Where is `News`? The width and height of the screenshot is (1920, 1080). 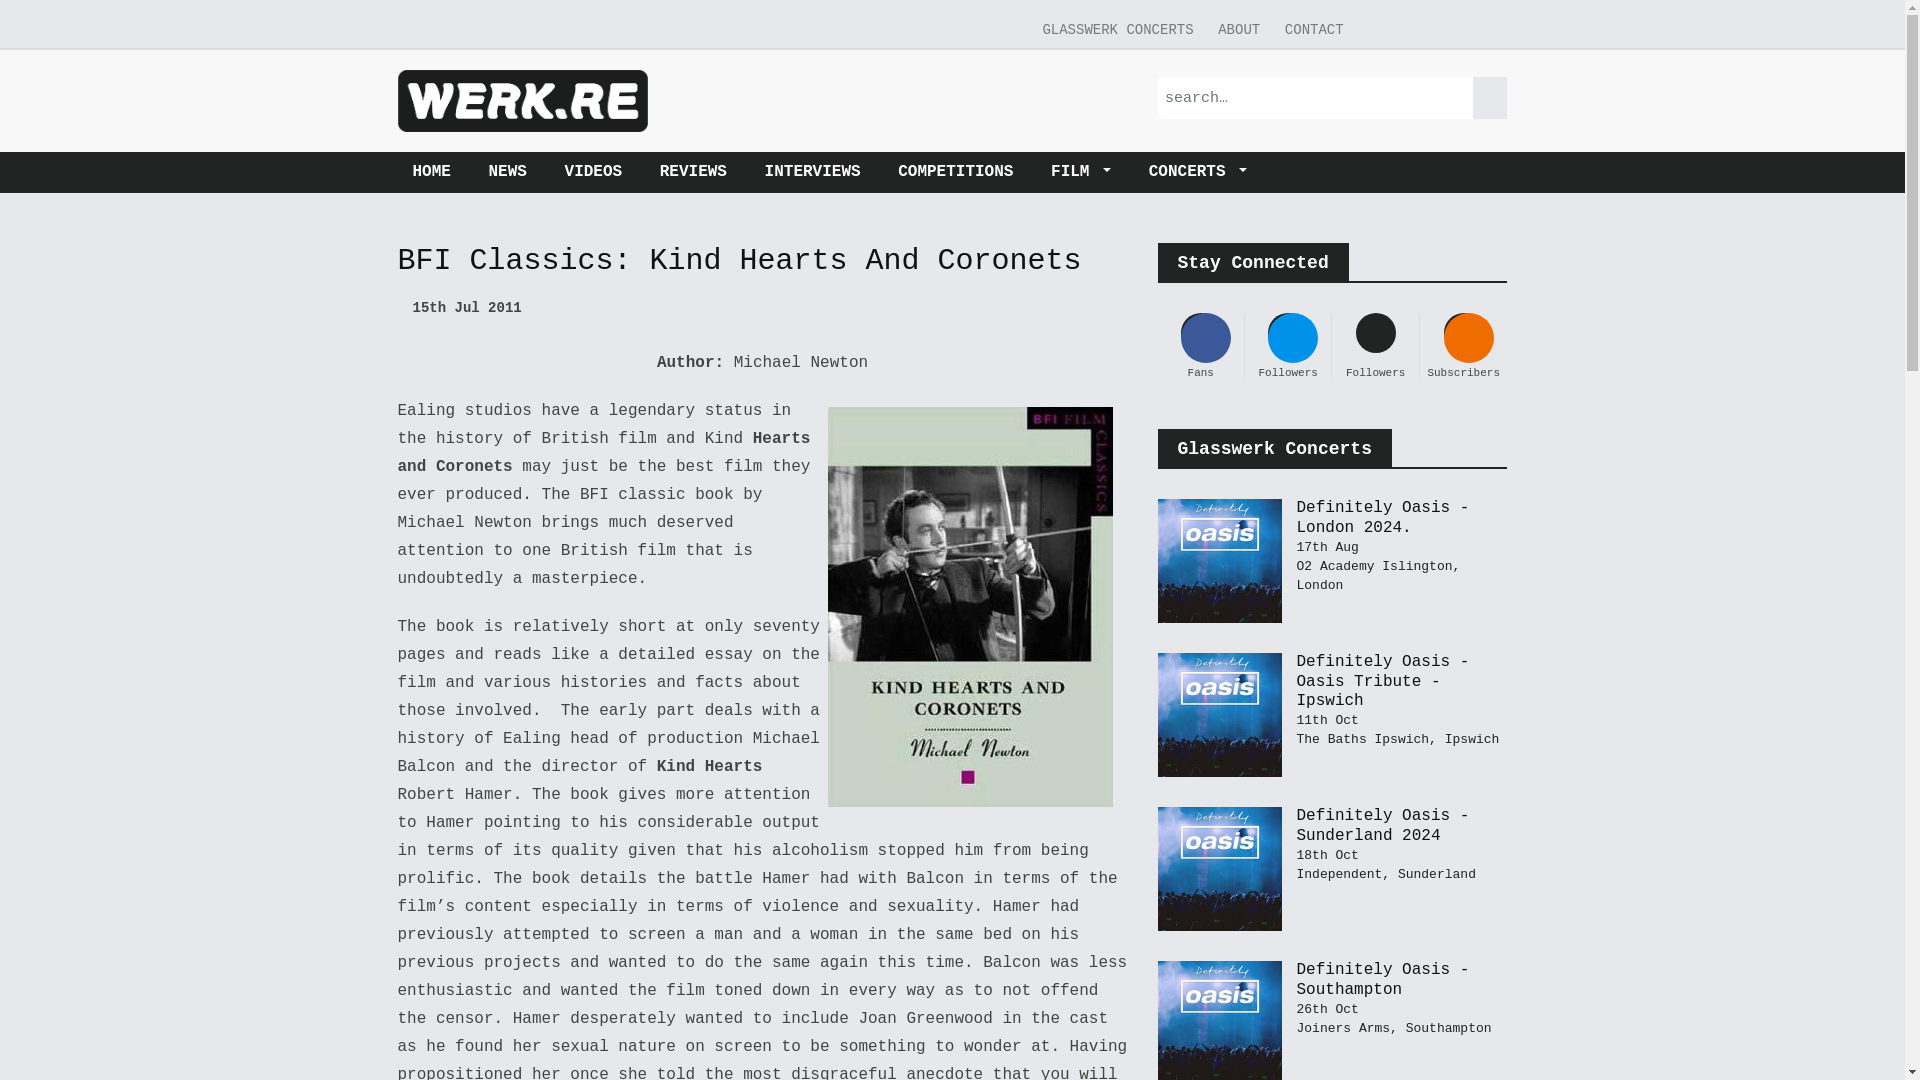
News is located at coordinates (508, 172).